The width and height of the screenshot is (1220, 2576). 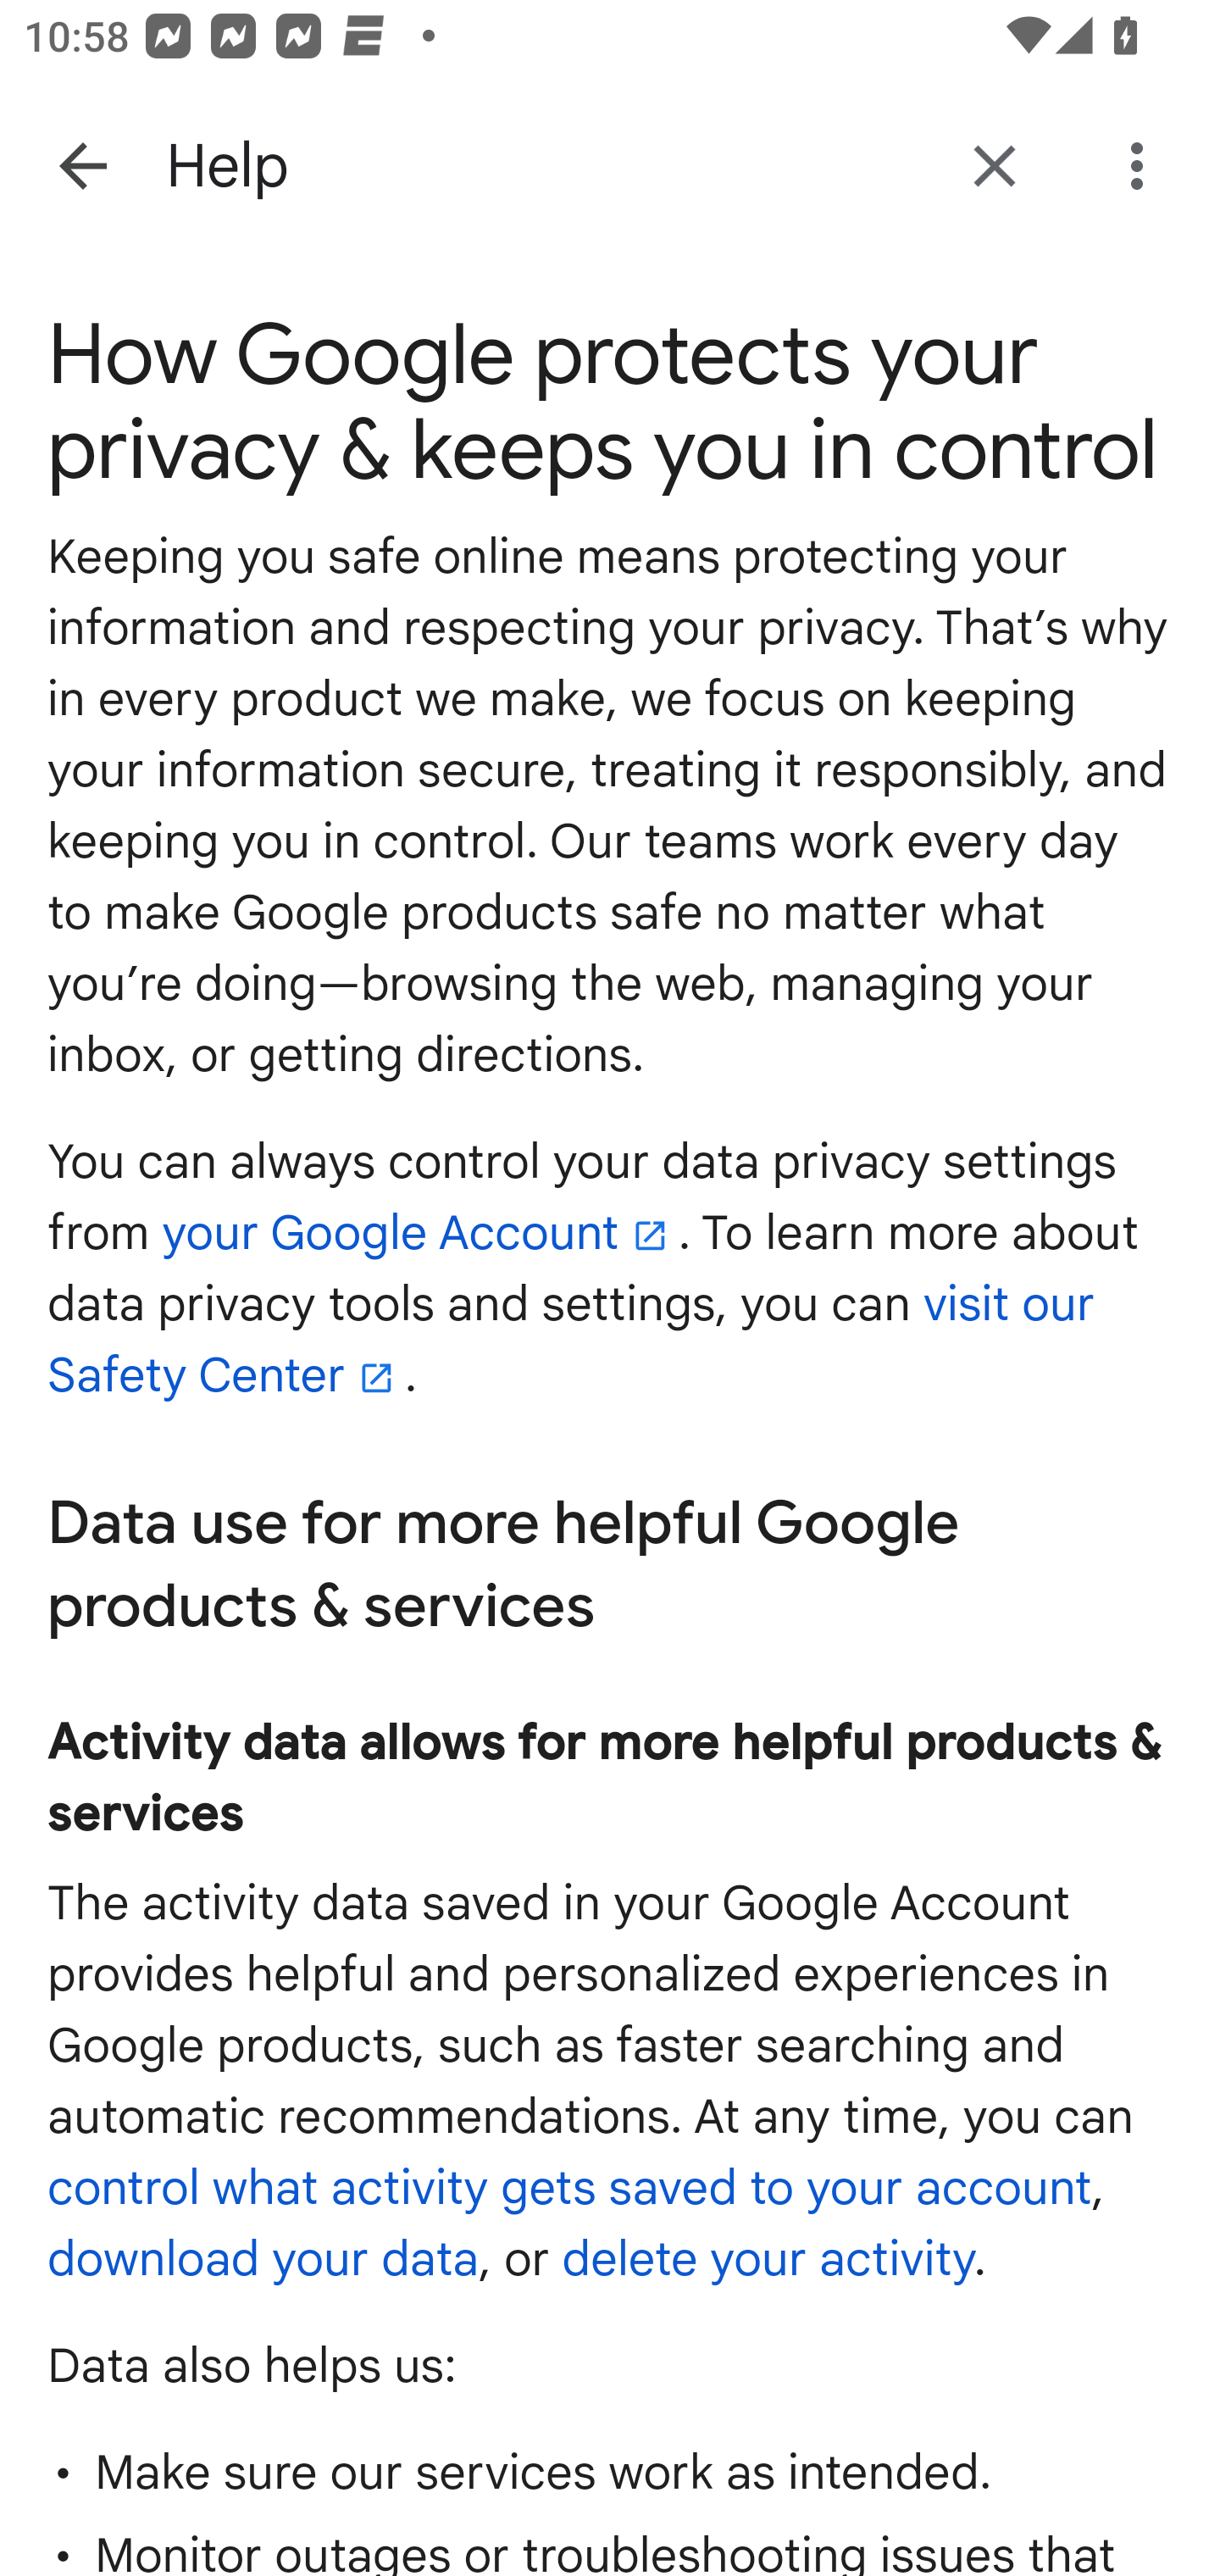 What do you see at coordinates (1143, 166) in the screenshot?
I see `More options` at bounding box center [1143, 166].